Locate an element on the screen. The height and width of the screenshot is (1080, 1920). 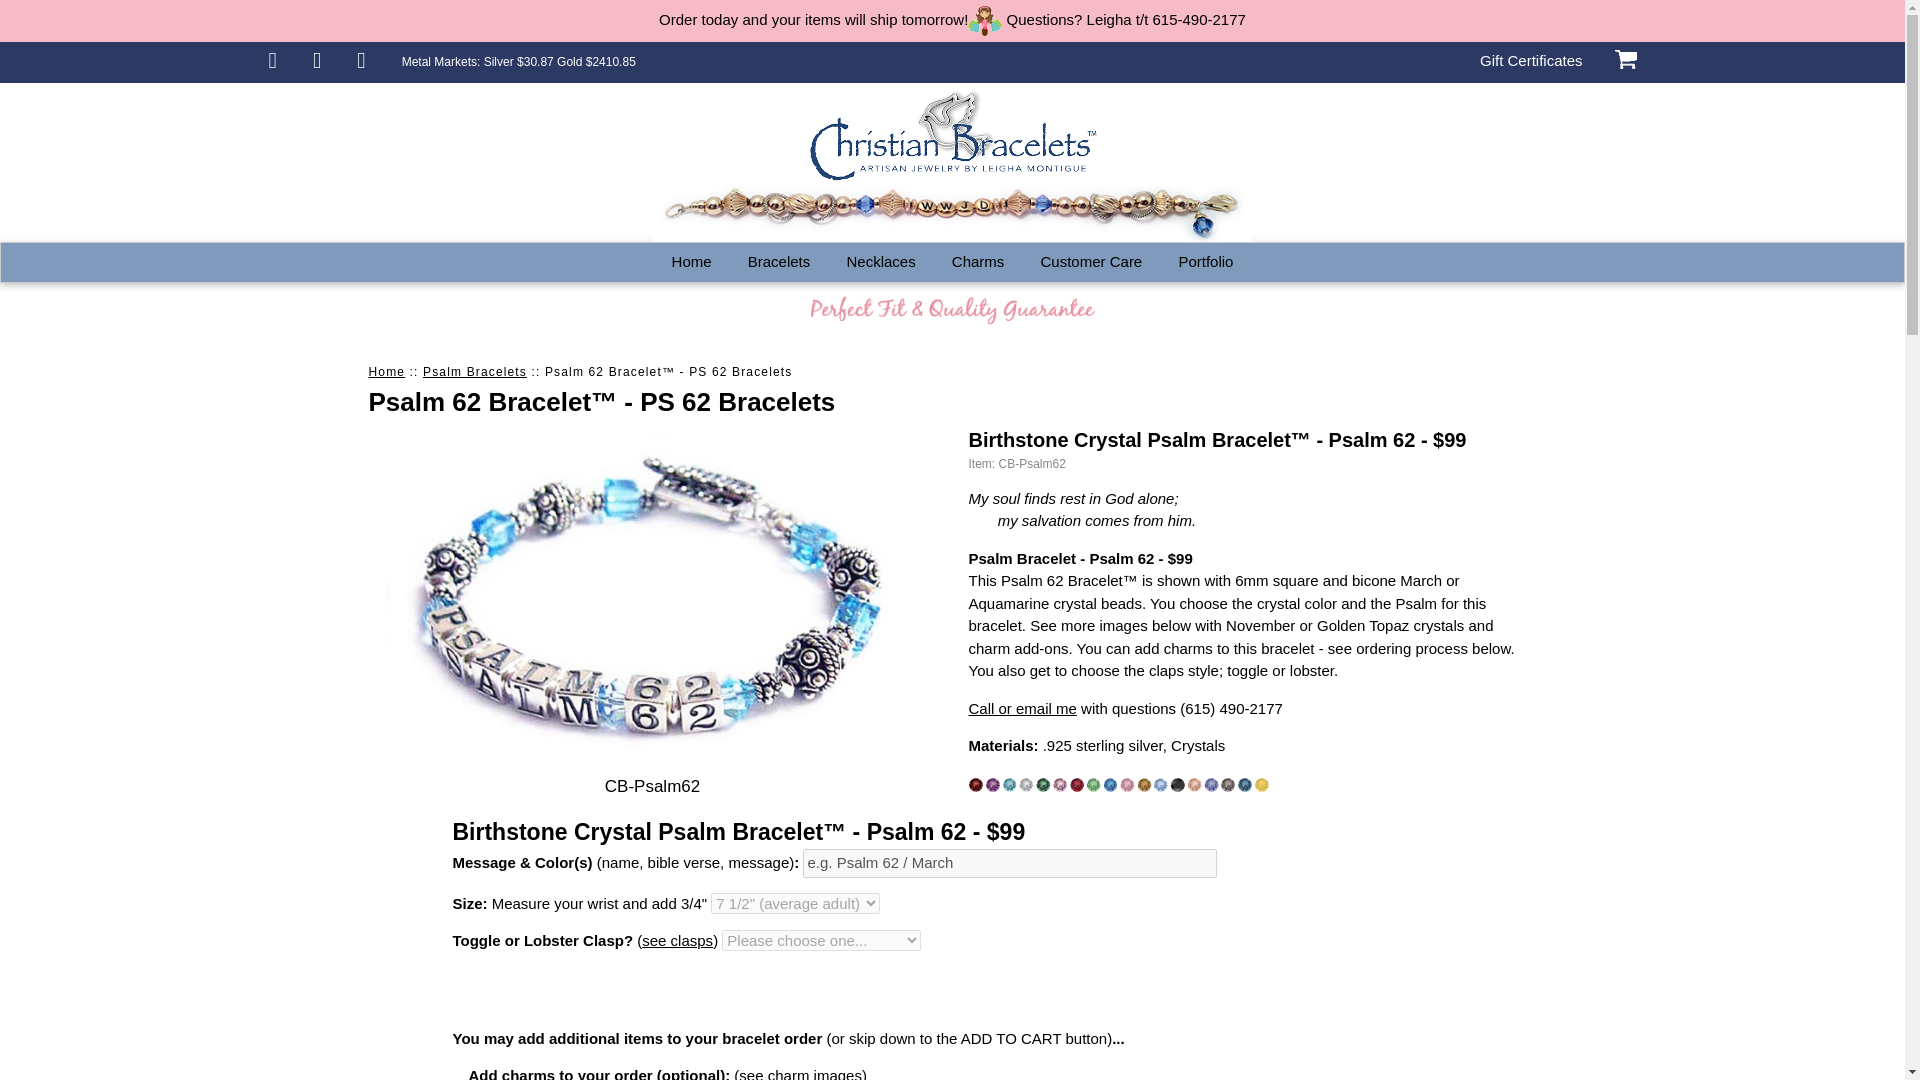
Home is located at coordinates (692, 262).